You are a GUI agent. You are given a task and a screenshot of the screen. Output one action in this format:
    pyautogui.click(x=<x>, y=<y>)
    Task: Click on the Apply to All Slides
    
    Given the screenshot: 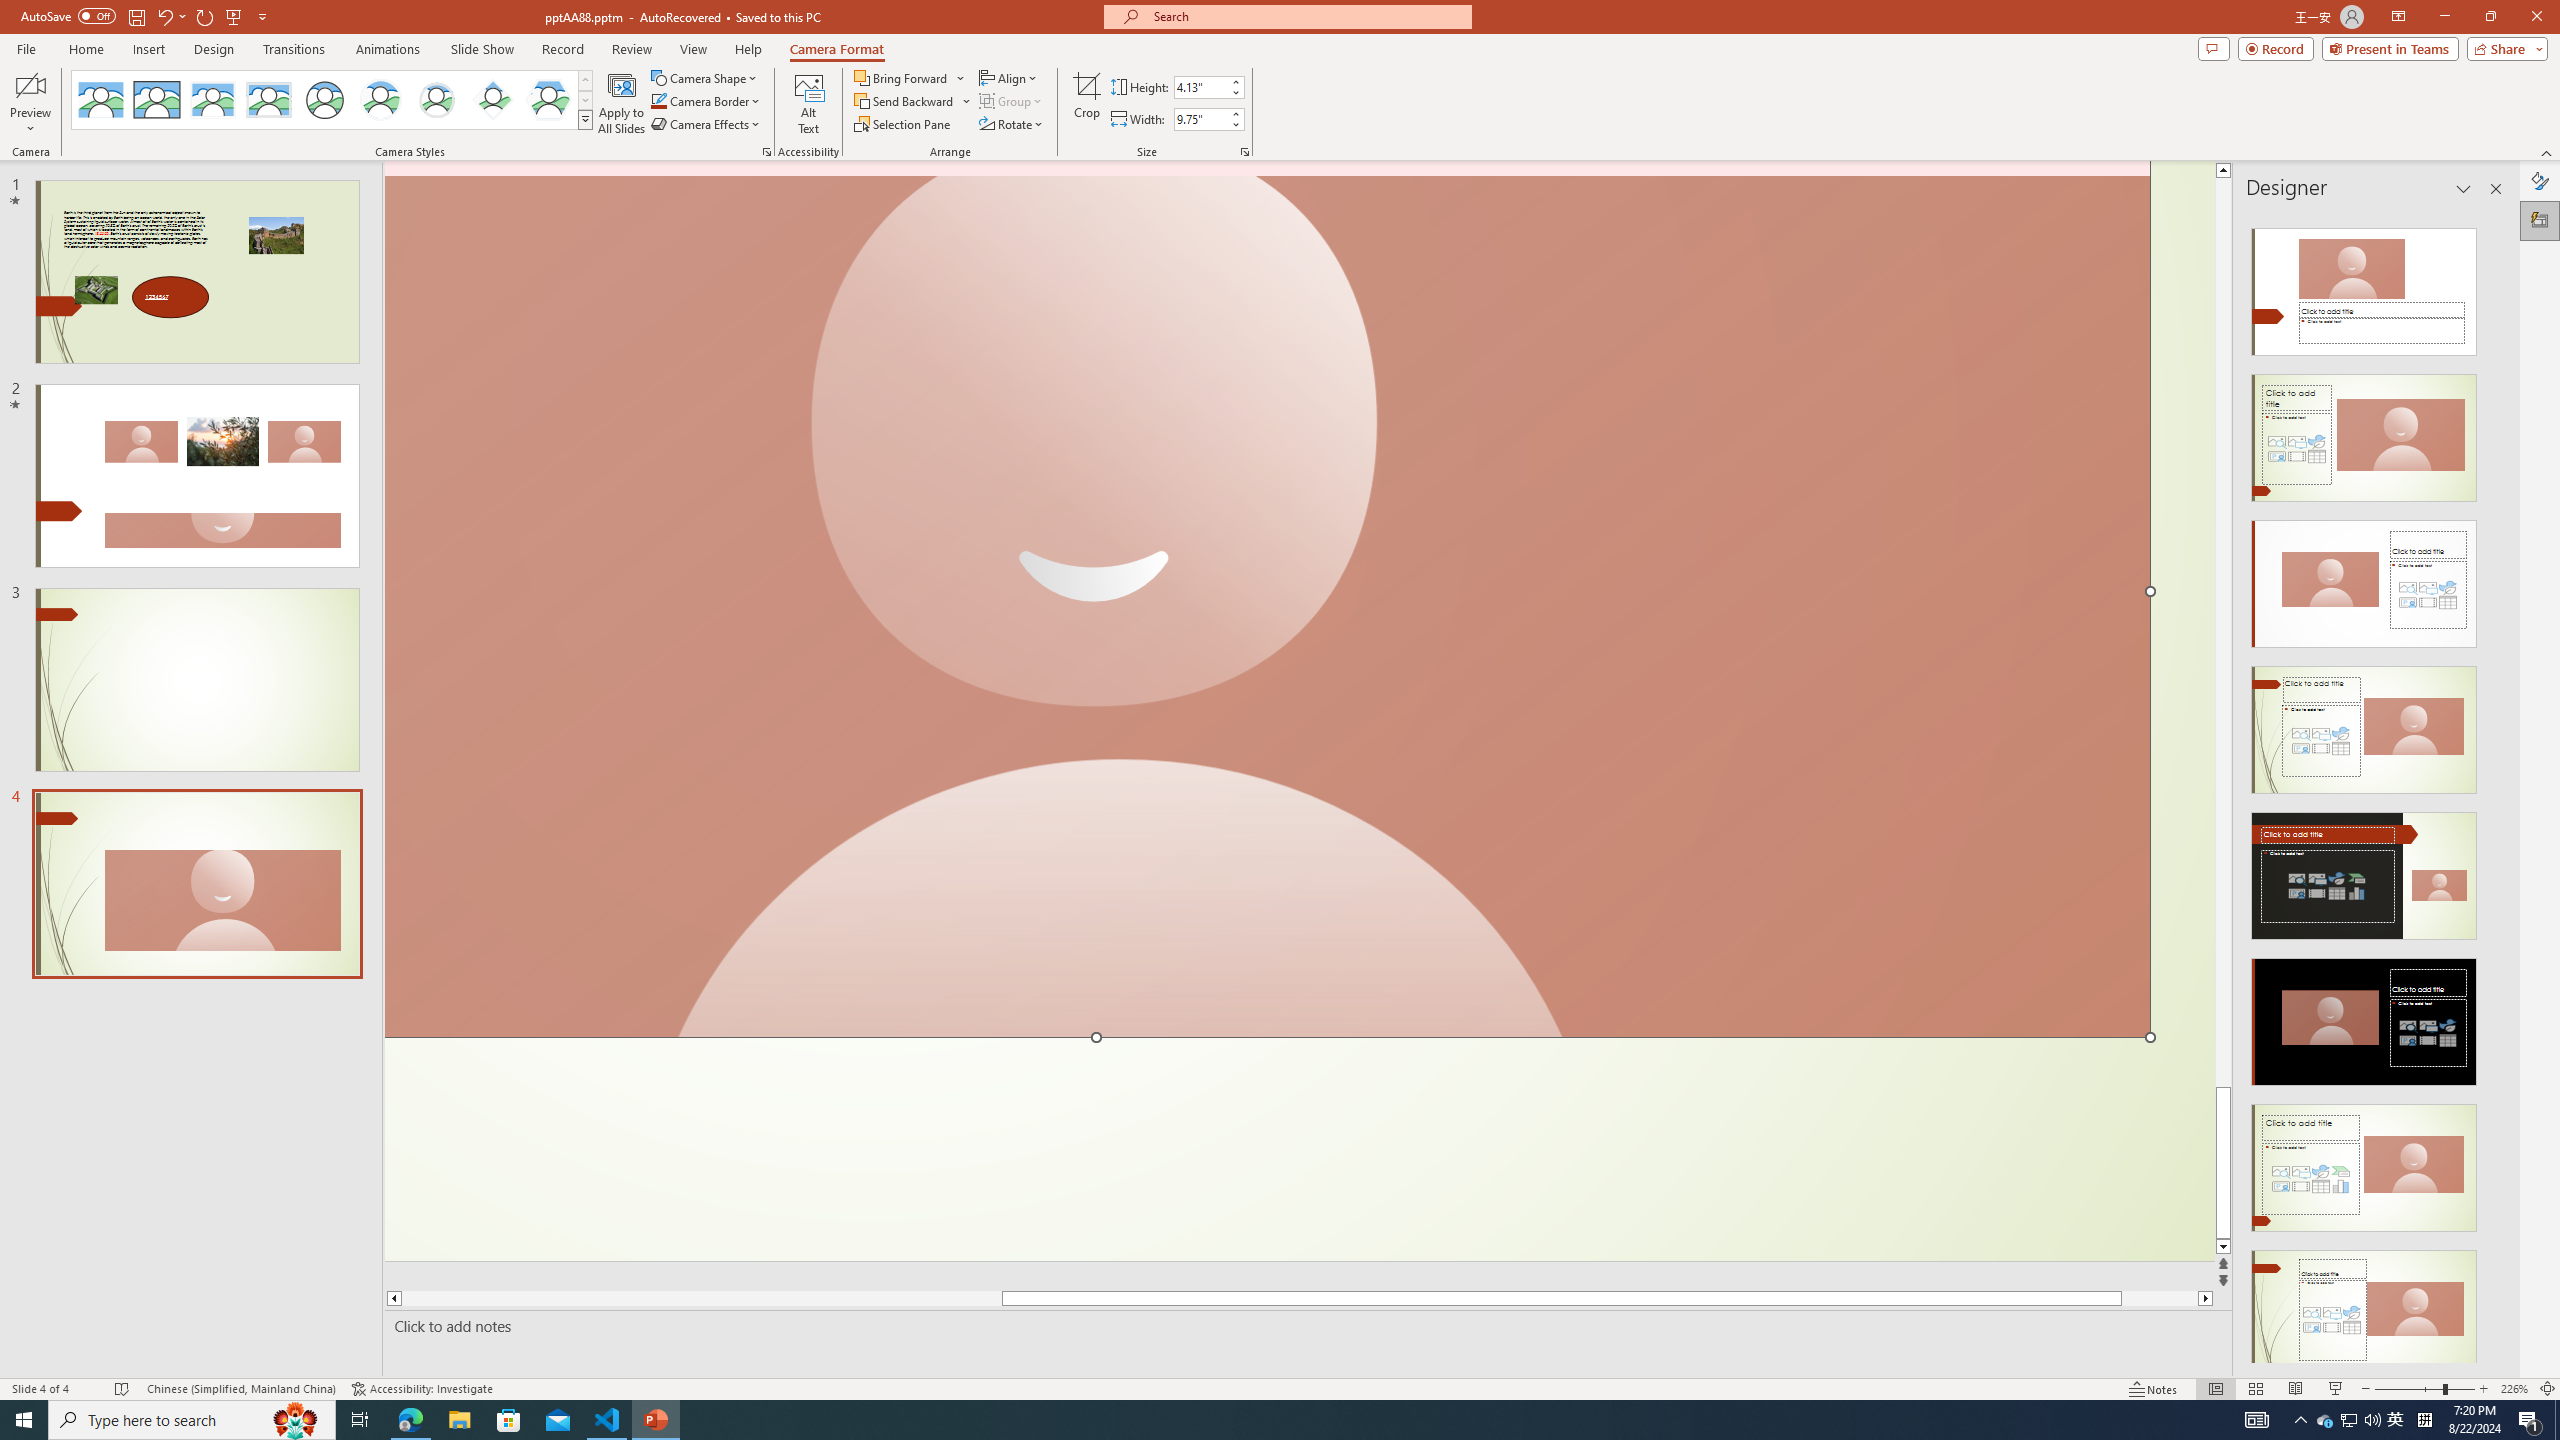 What is the action you would take?
    pyautogui.click(x=622, y=103)
    